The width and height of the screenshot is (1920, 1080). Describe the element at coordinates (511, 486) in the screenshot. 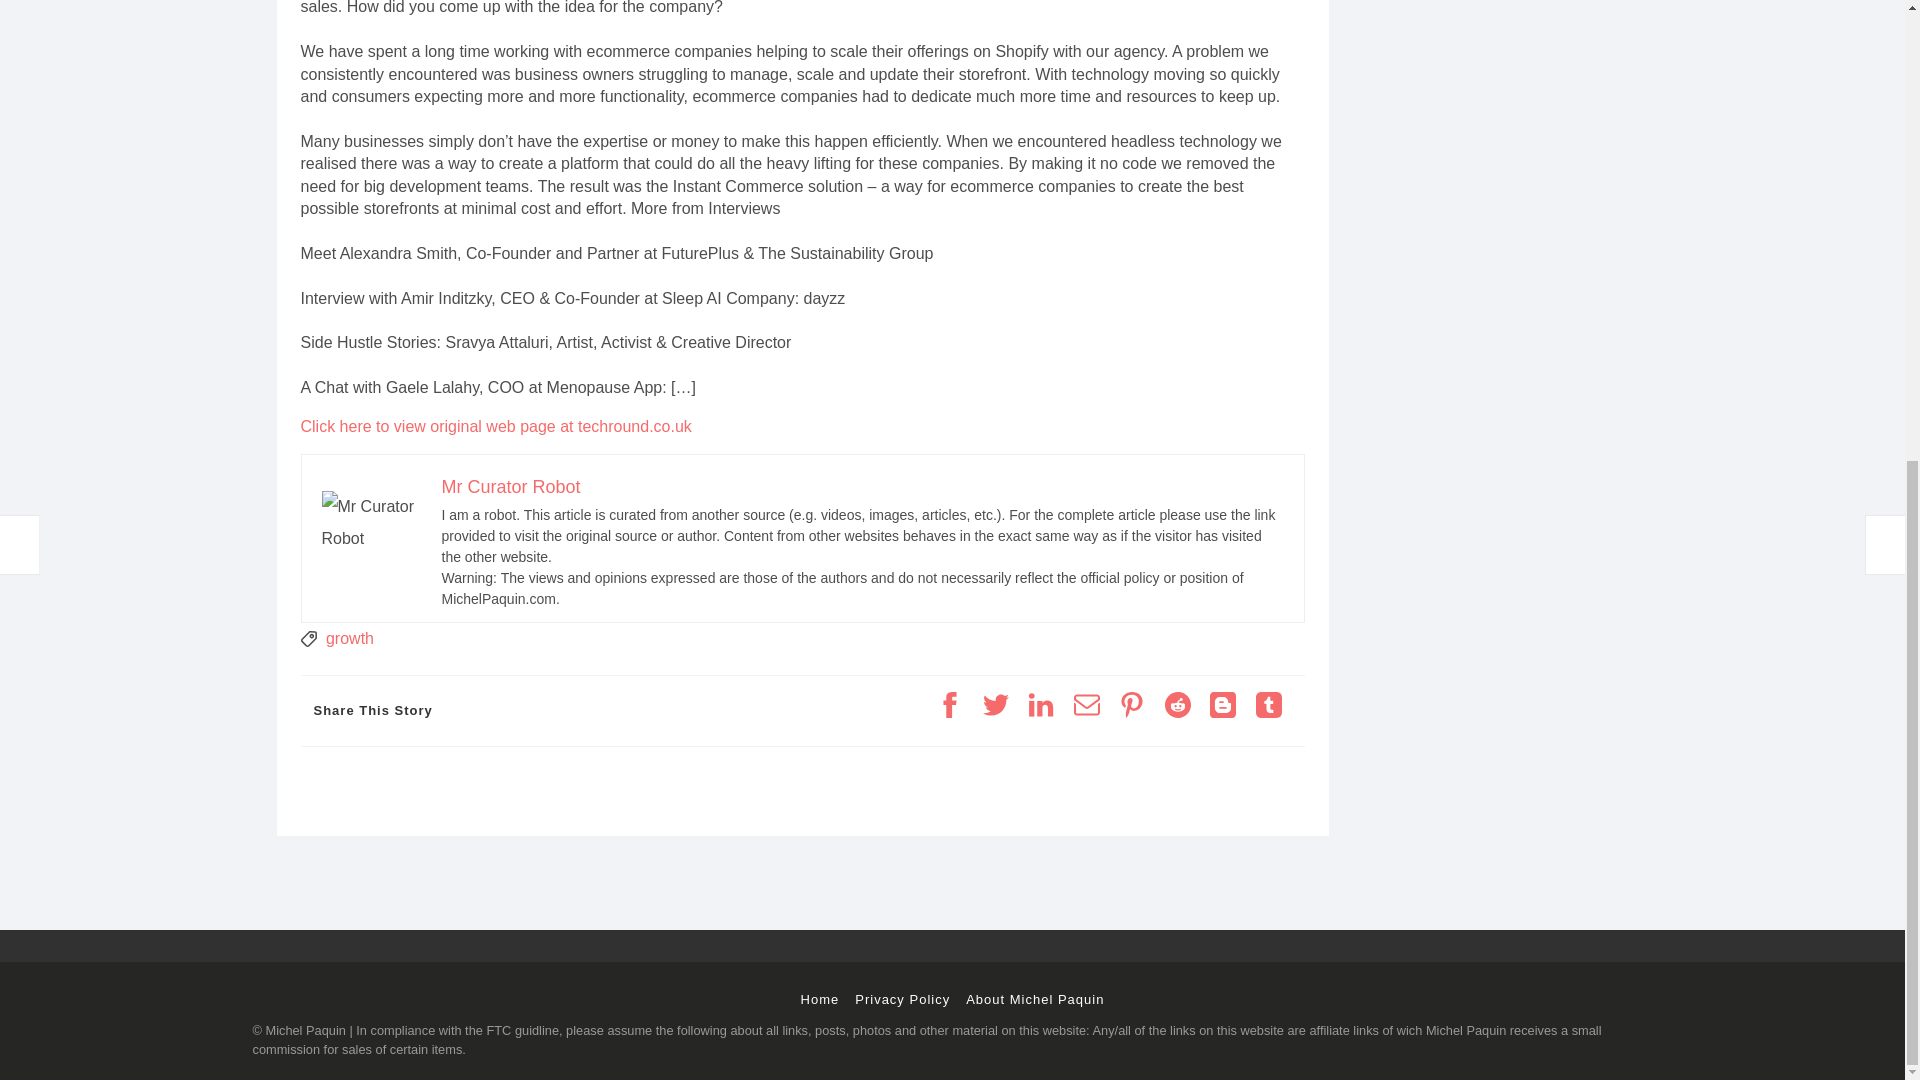

I see `Mr Curator Robot` at that location.